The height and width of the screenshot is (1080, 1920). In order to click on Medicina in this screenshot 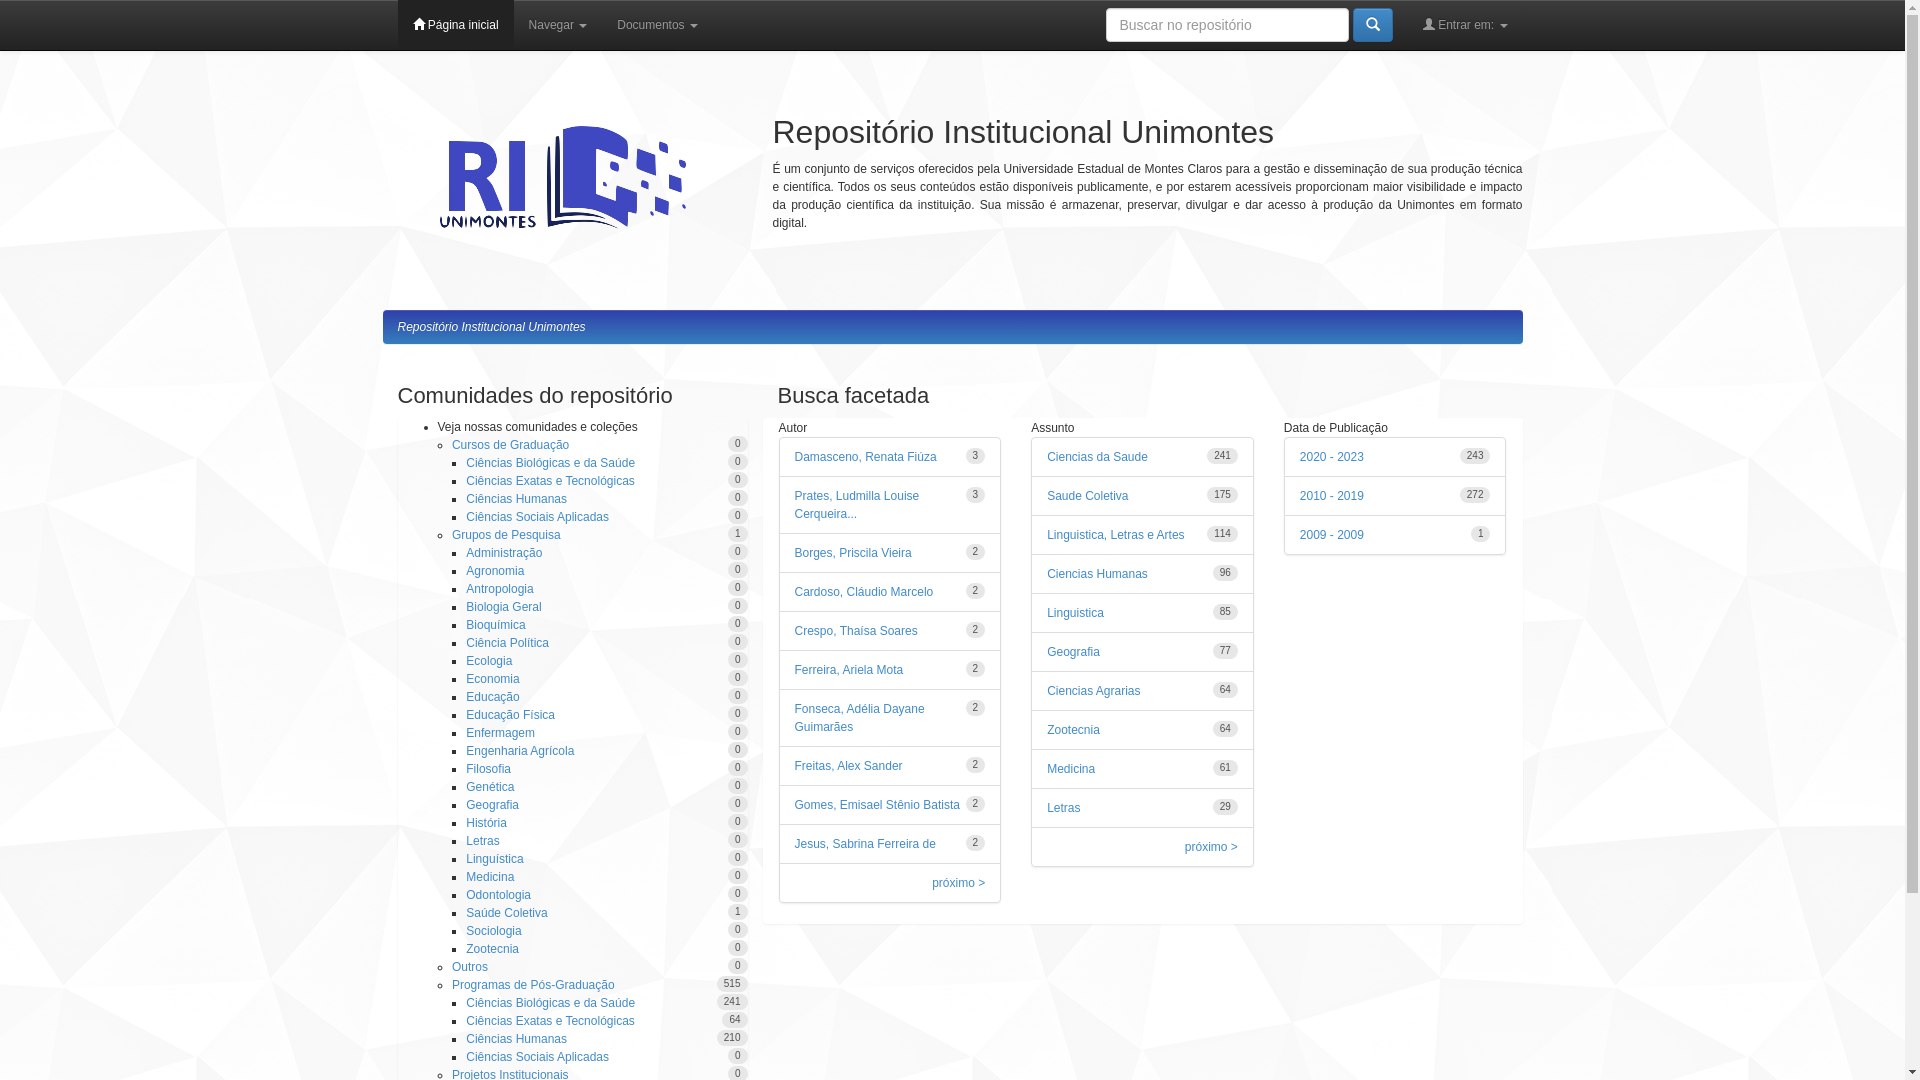, I will do `click(1071, 769)`.